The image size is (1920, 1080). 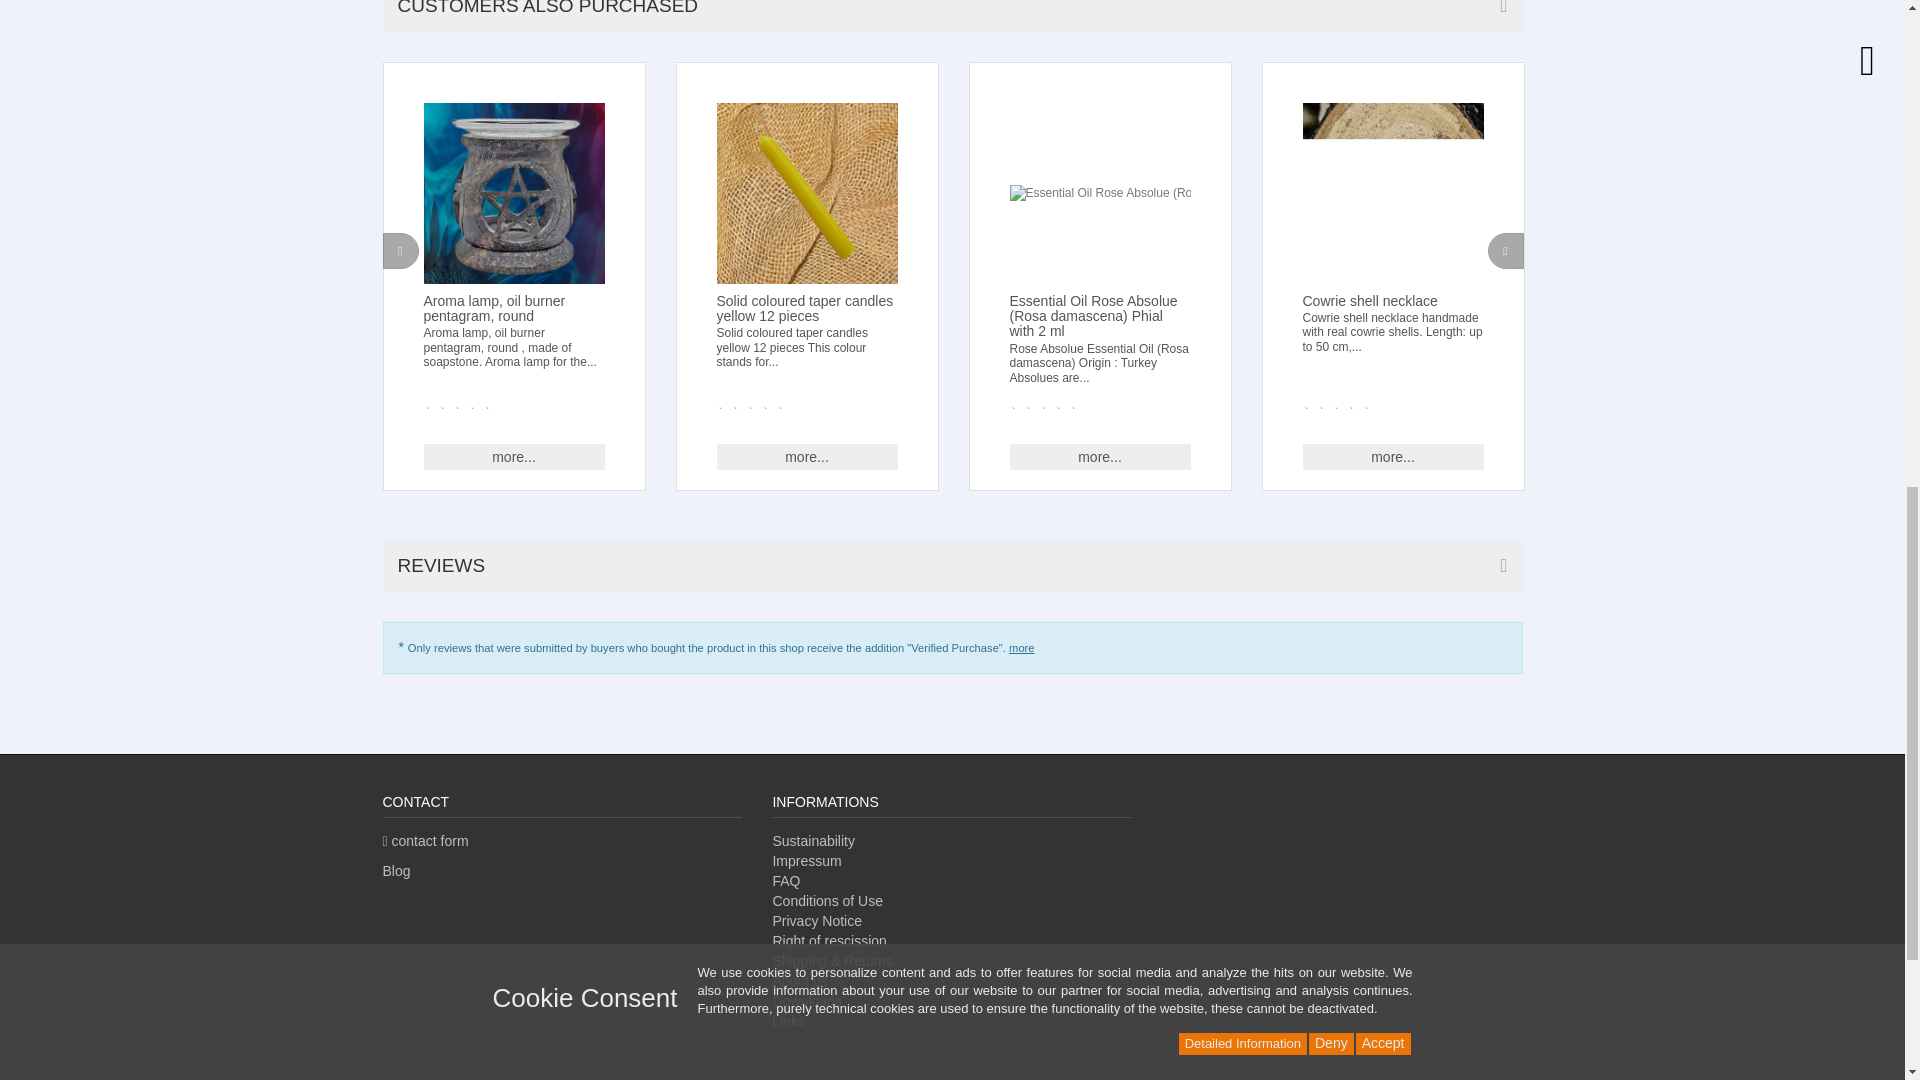 What do you see at coordinates (514, 193) in the screenshot?
I see `Aroma lamp, oil burner pentagram, round` at bounding box center [514, 193].